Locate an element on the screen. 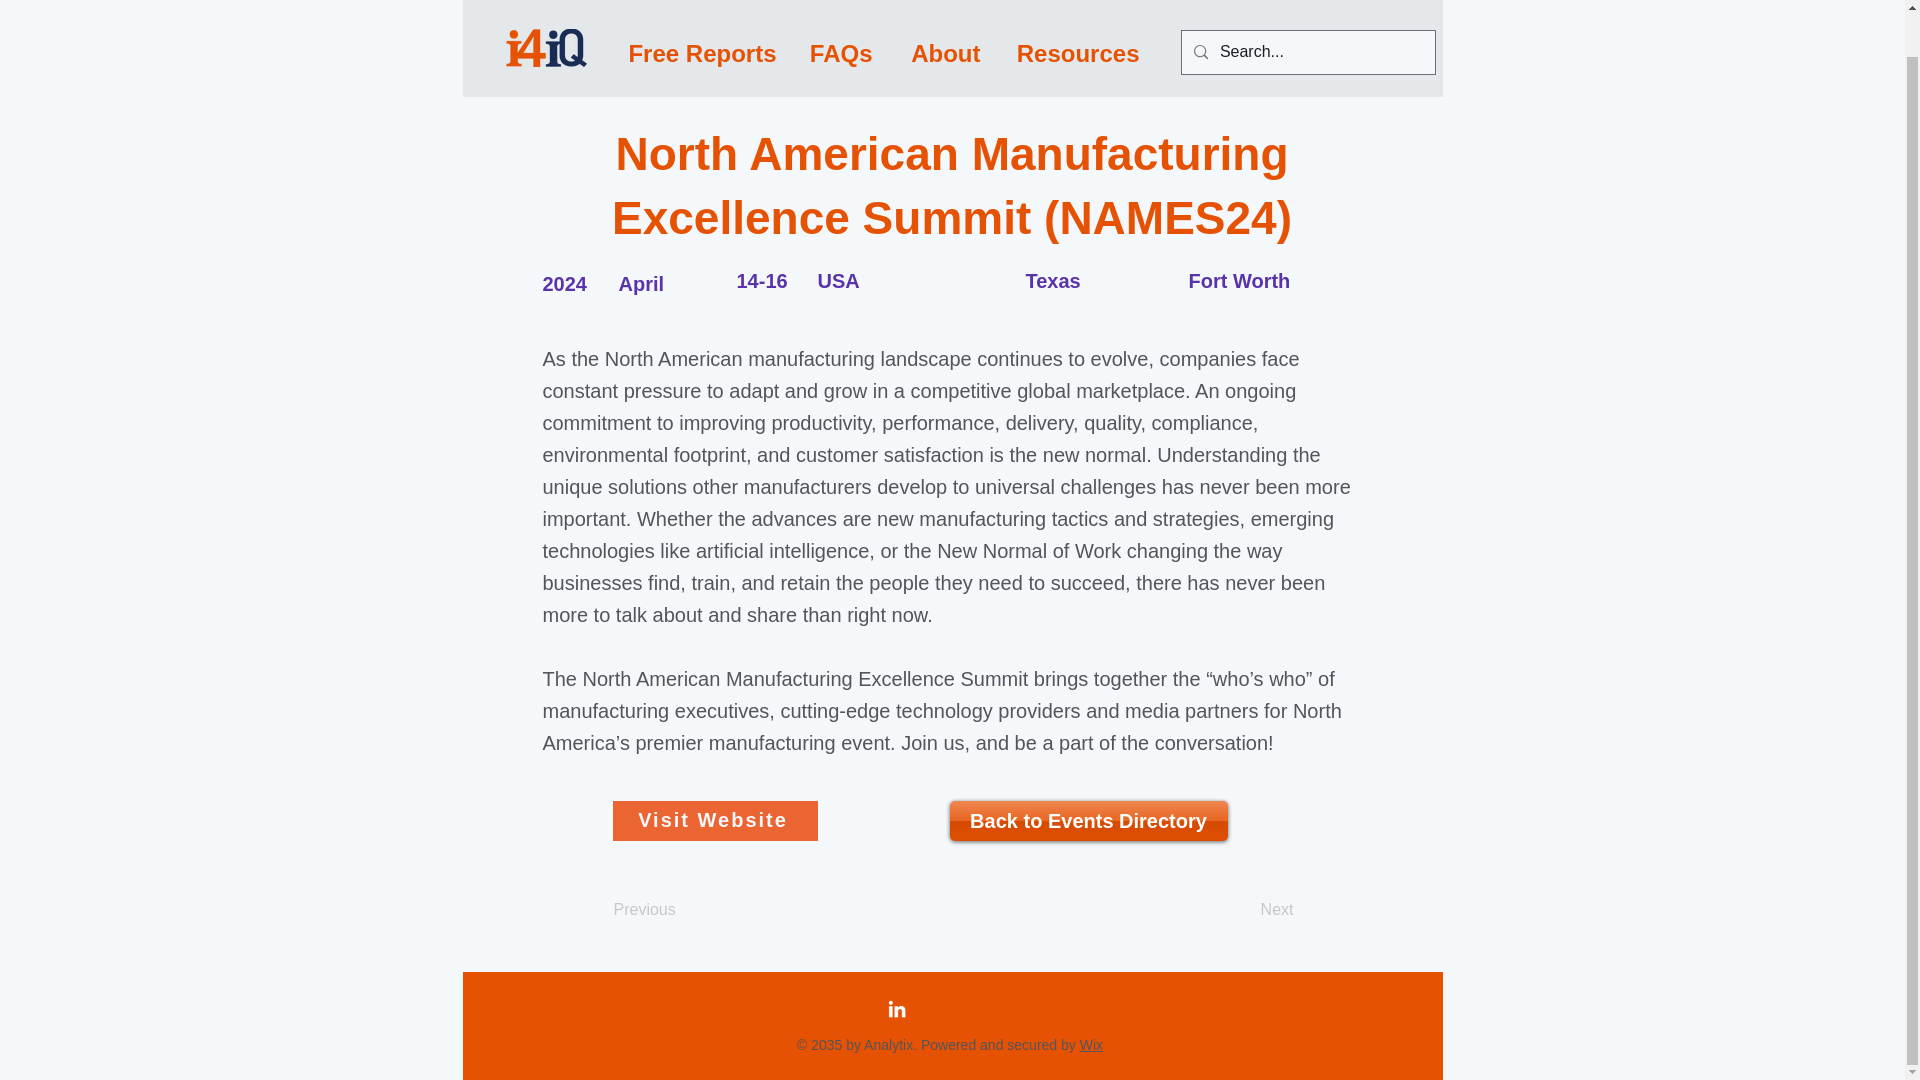 The image size is (1920, 1080). FAQs is located at coordinates (839, 11).